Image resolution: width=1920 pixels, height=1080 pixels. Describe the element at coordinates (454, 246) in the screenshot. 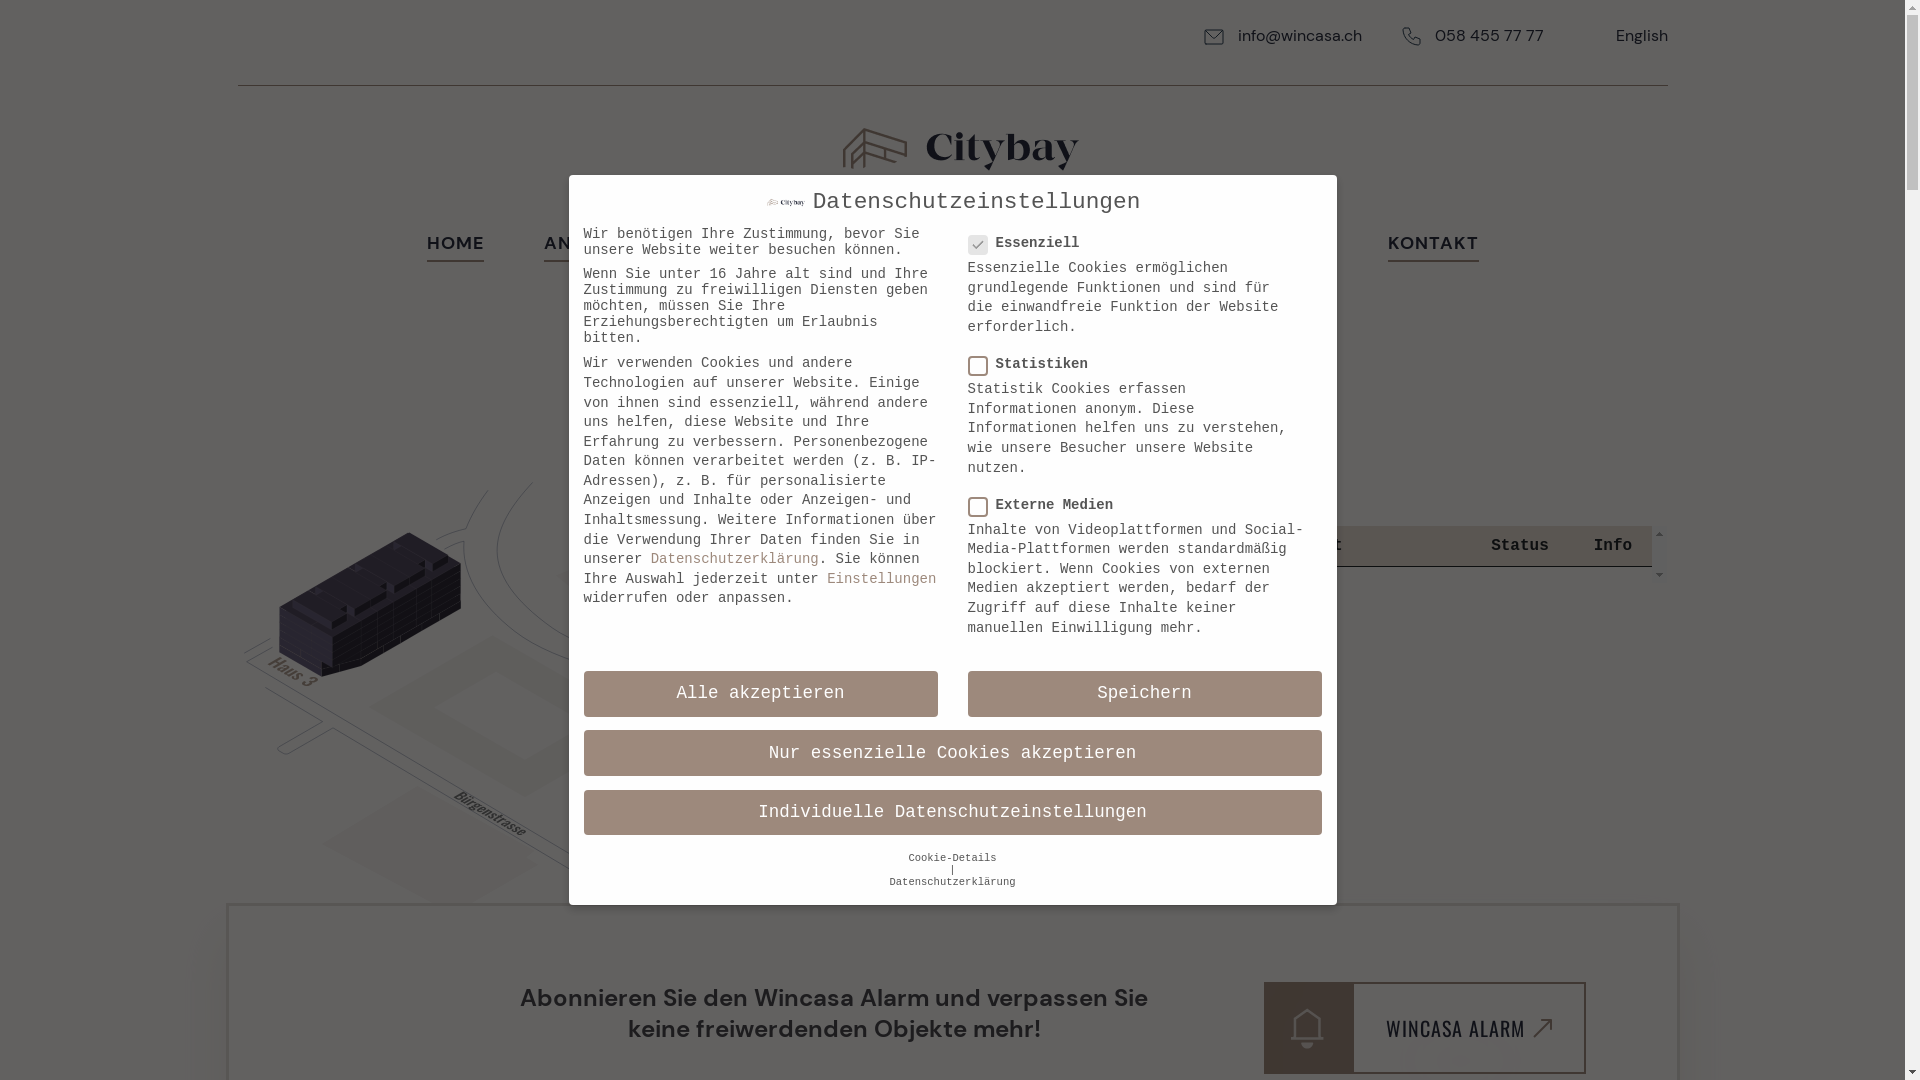

I see `HOME` at that location.